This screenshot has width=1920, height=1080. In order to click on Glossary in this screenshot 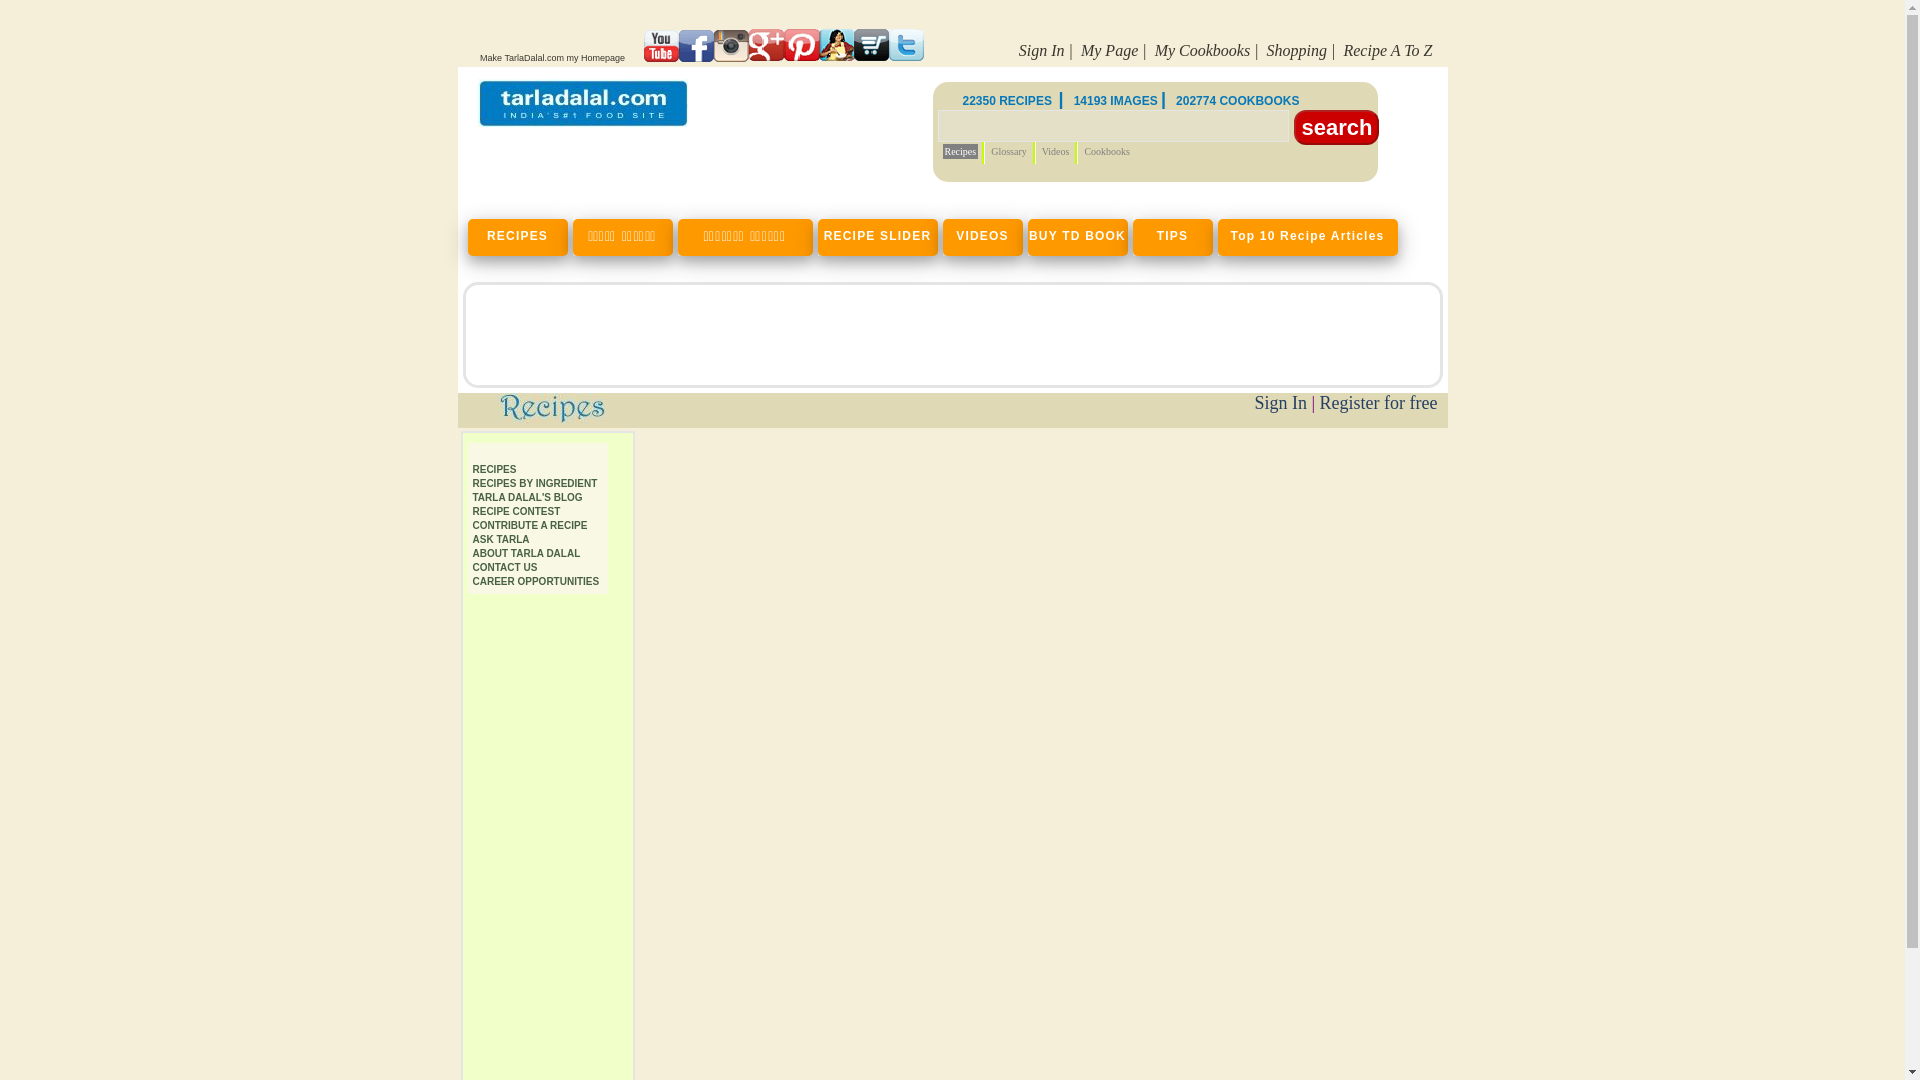, I will do `click(1008, 150)`.